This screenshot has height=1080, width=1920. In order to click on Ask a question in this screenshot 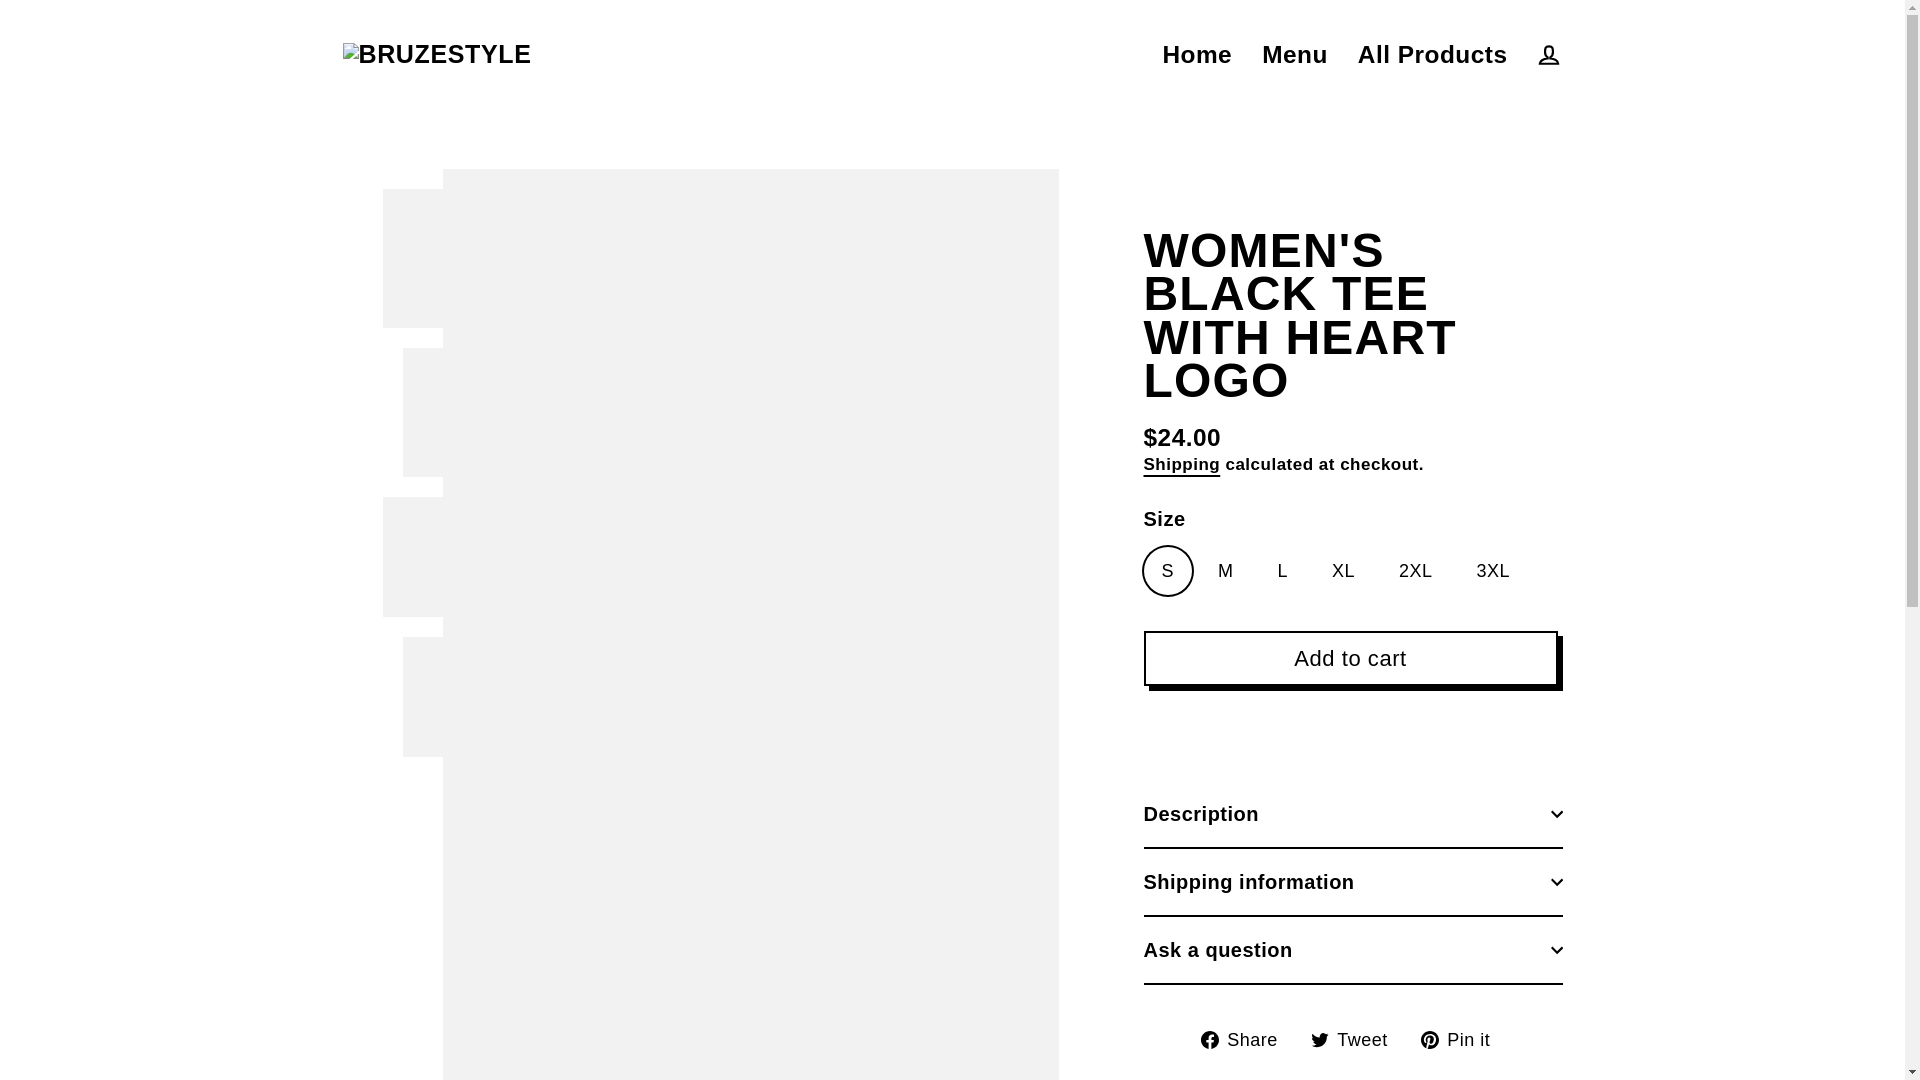, I will do `click(1462, 1040)`.